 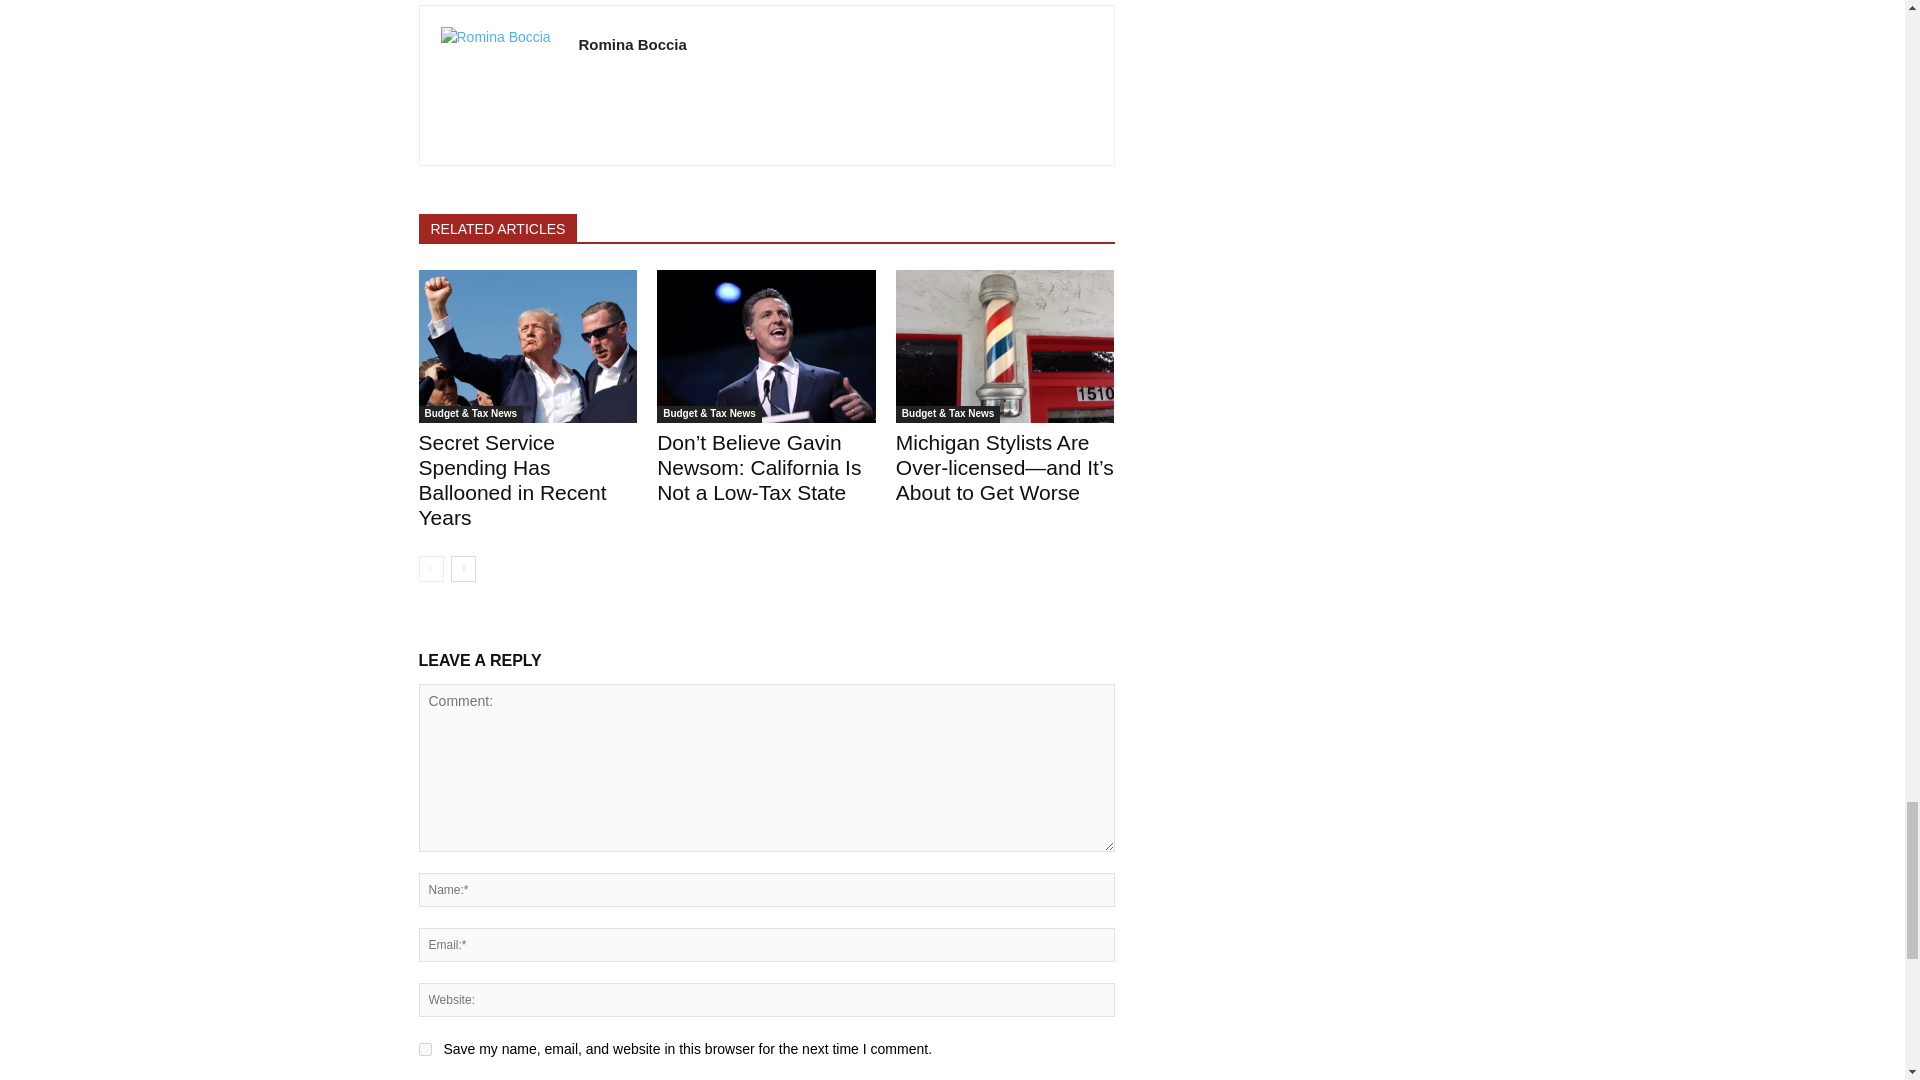 What do you see at coordinates (528, 346) in the screenshot?
I see `Secret Service Spending Has Ballooned in Recent Years` at bounding box center [528, 346].